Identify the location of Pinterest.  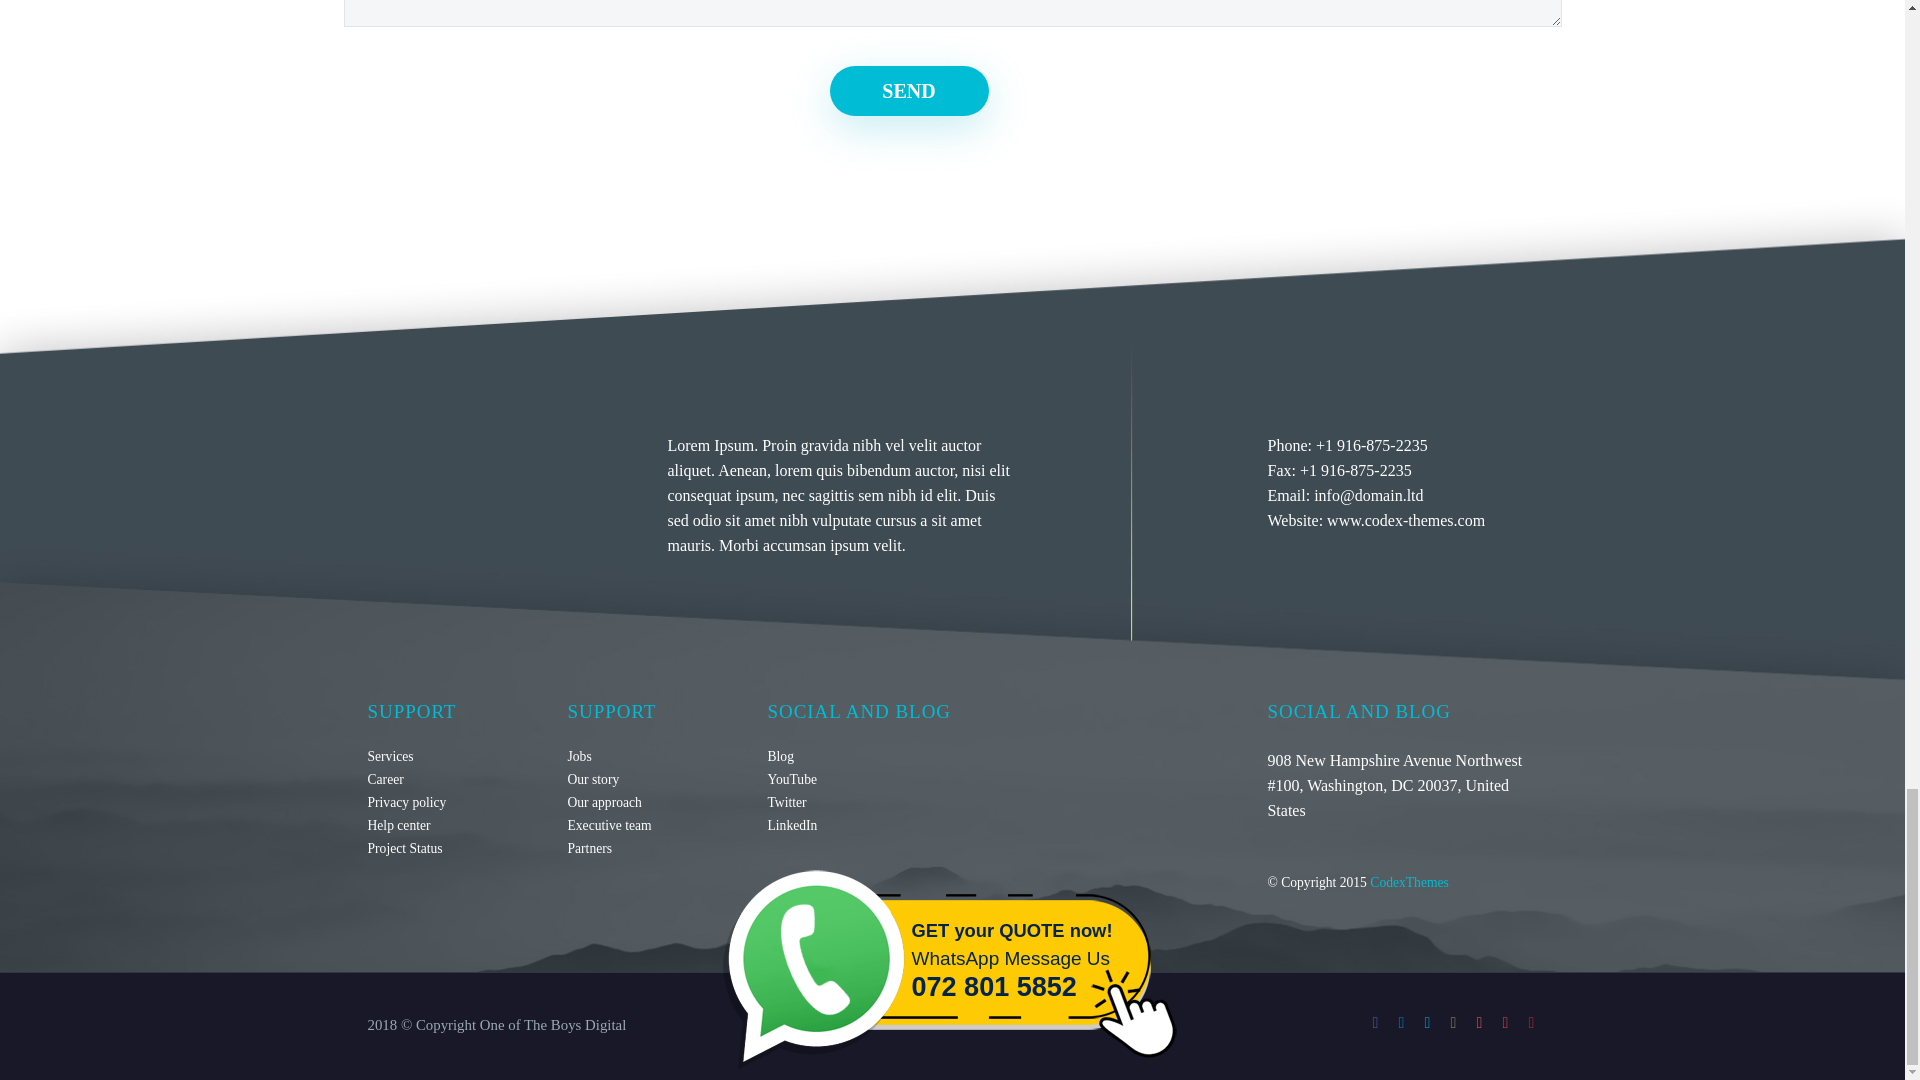
(1480, 1023).